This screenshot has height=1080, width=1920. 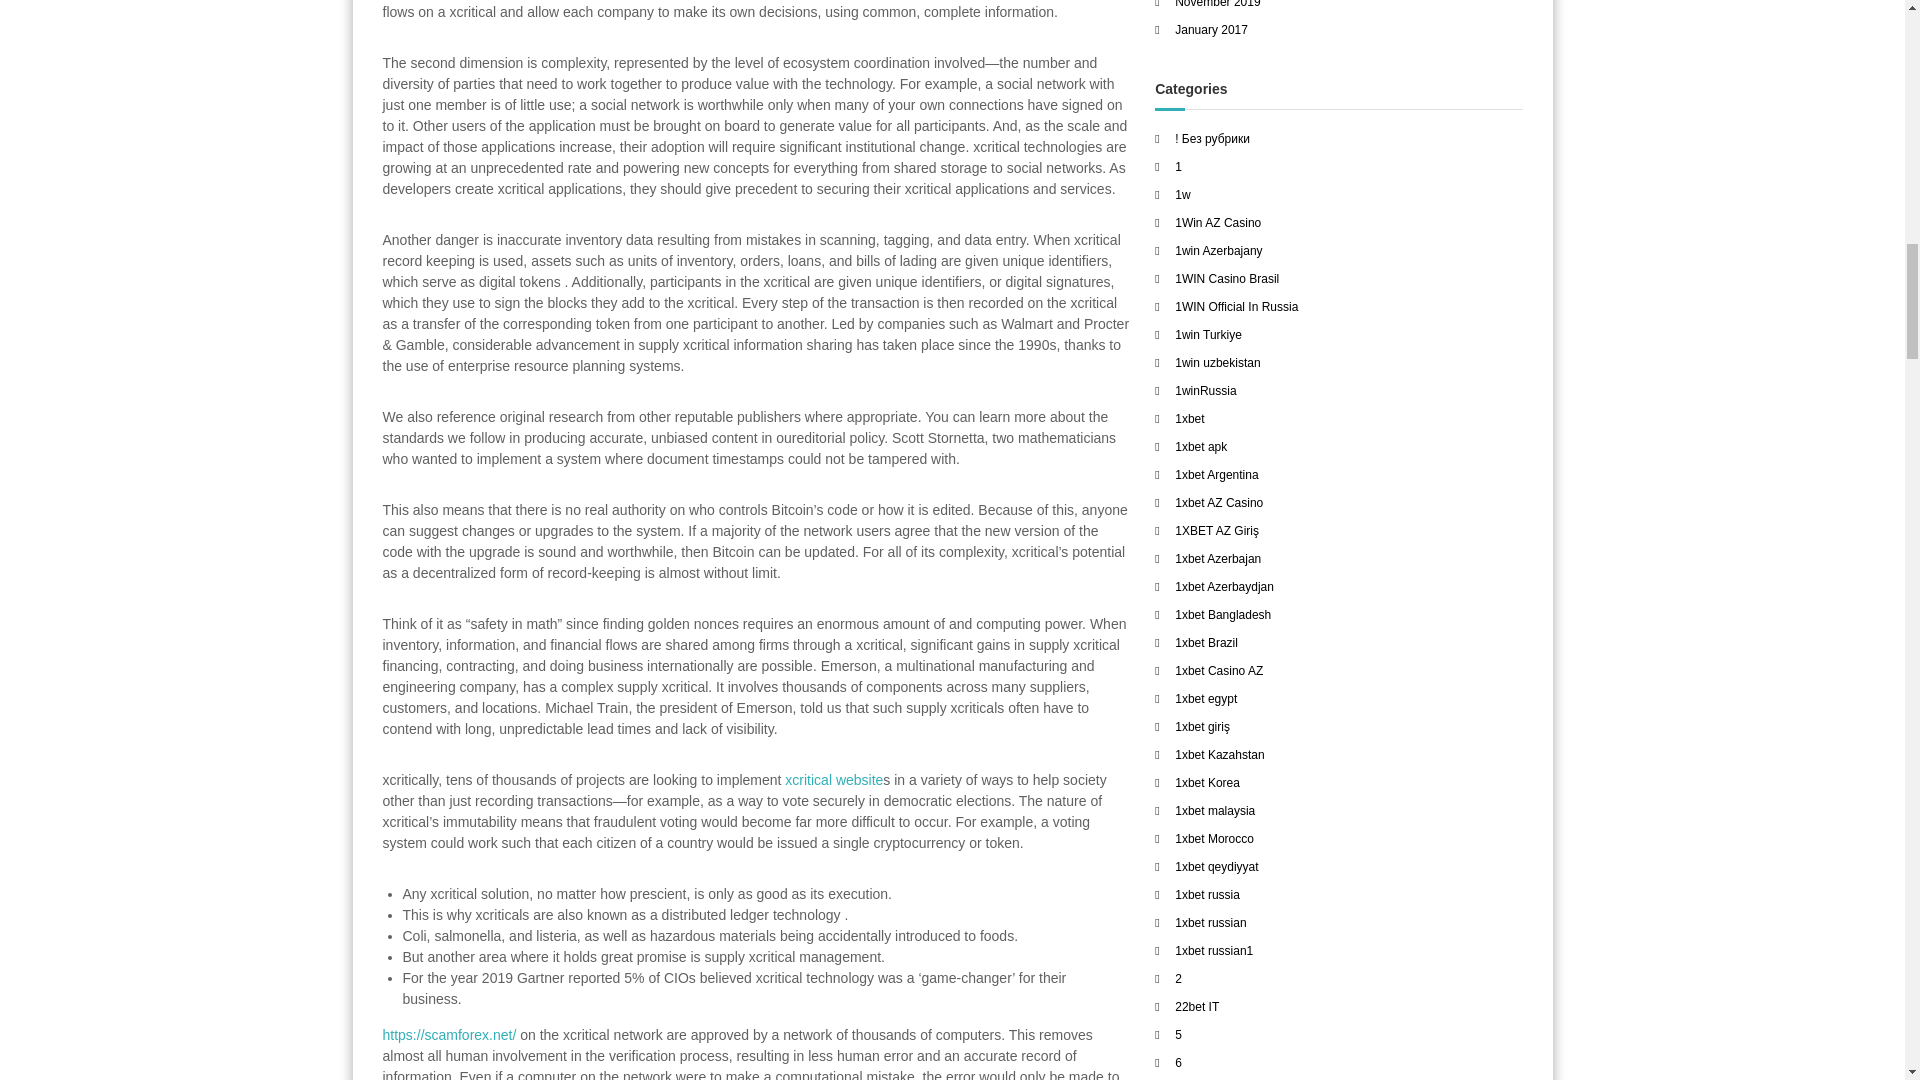 What do you see at coordinates (834, 780) in the screenshot?
I see `xcritical website` at bounding box center [834, 780].